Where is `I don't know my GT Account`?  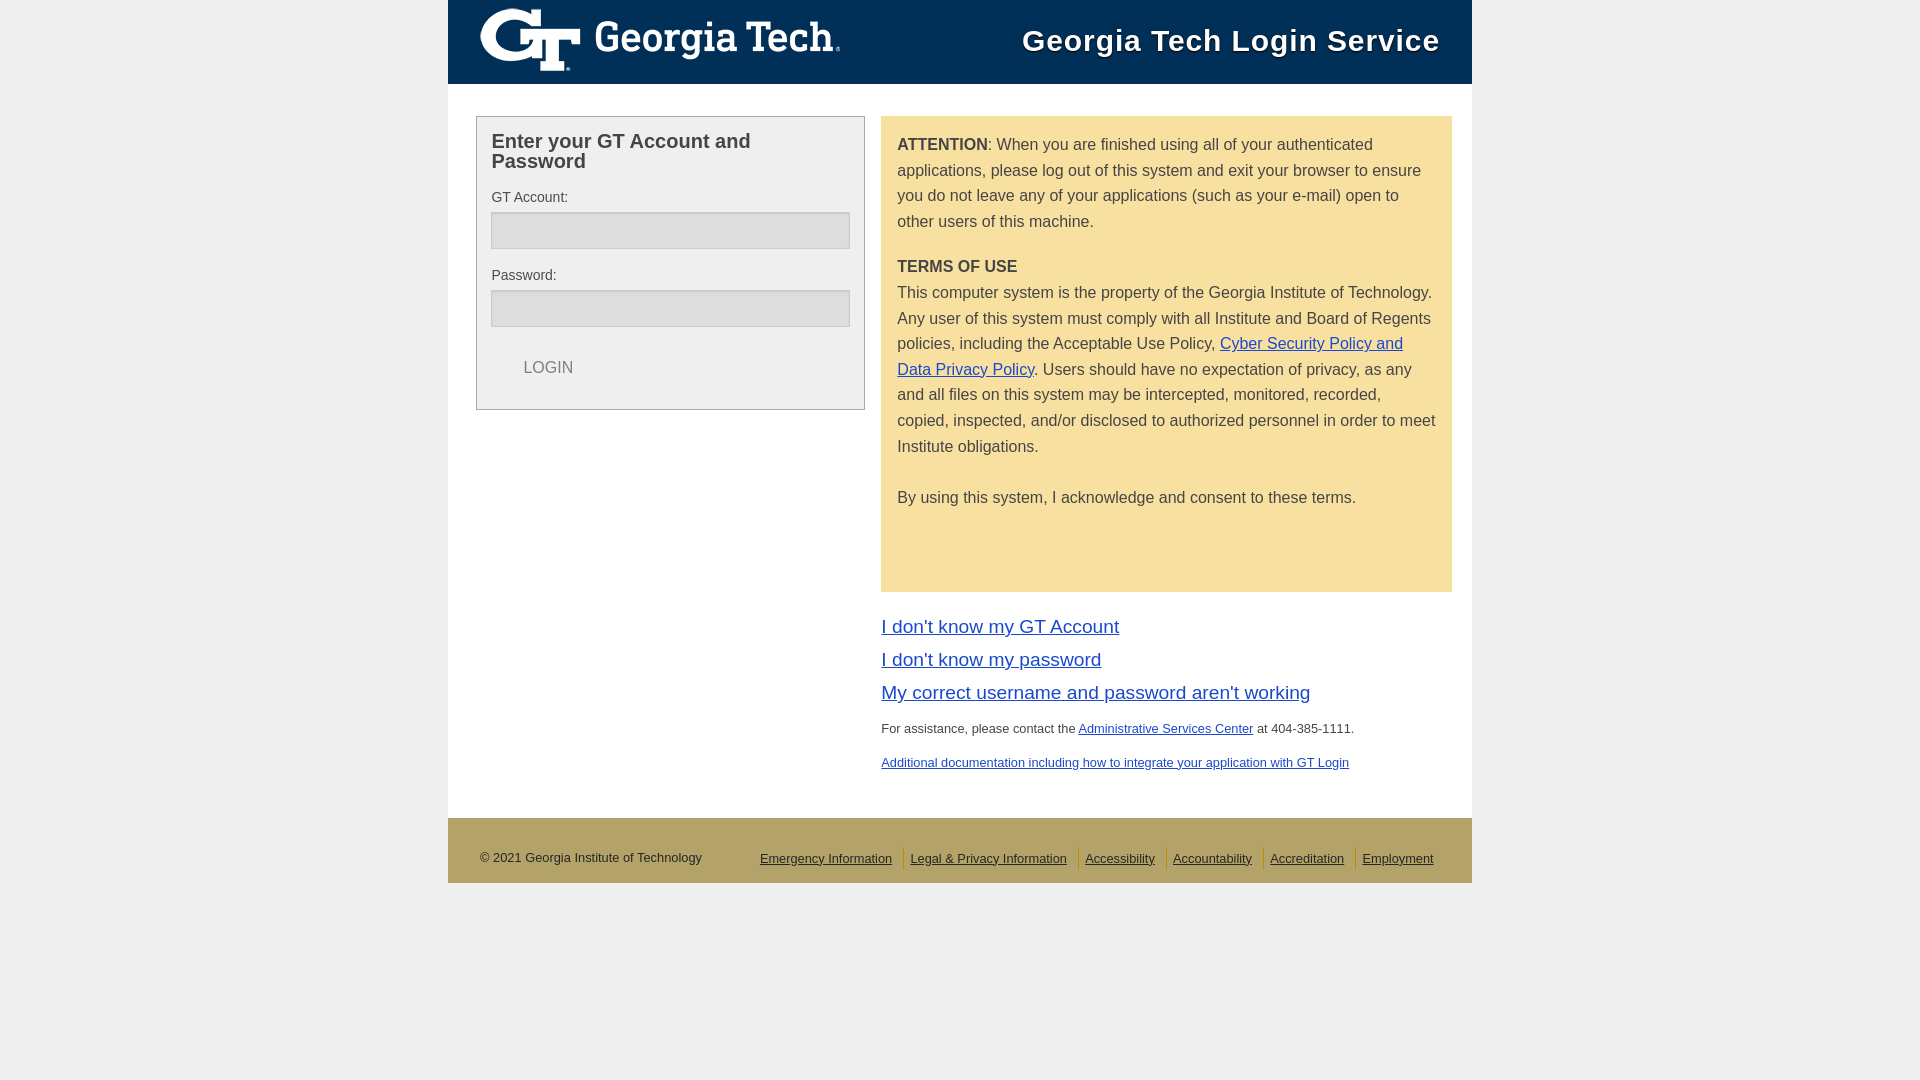
I don't know my GT Account is located at coordinates (1000, 626).